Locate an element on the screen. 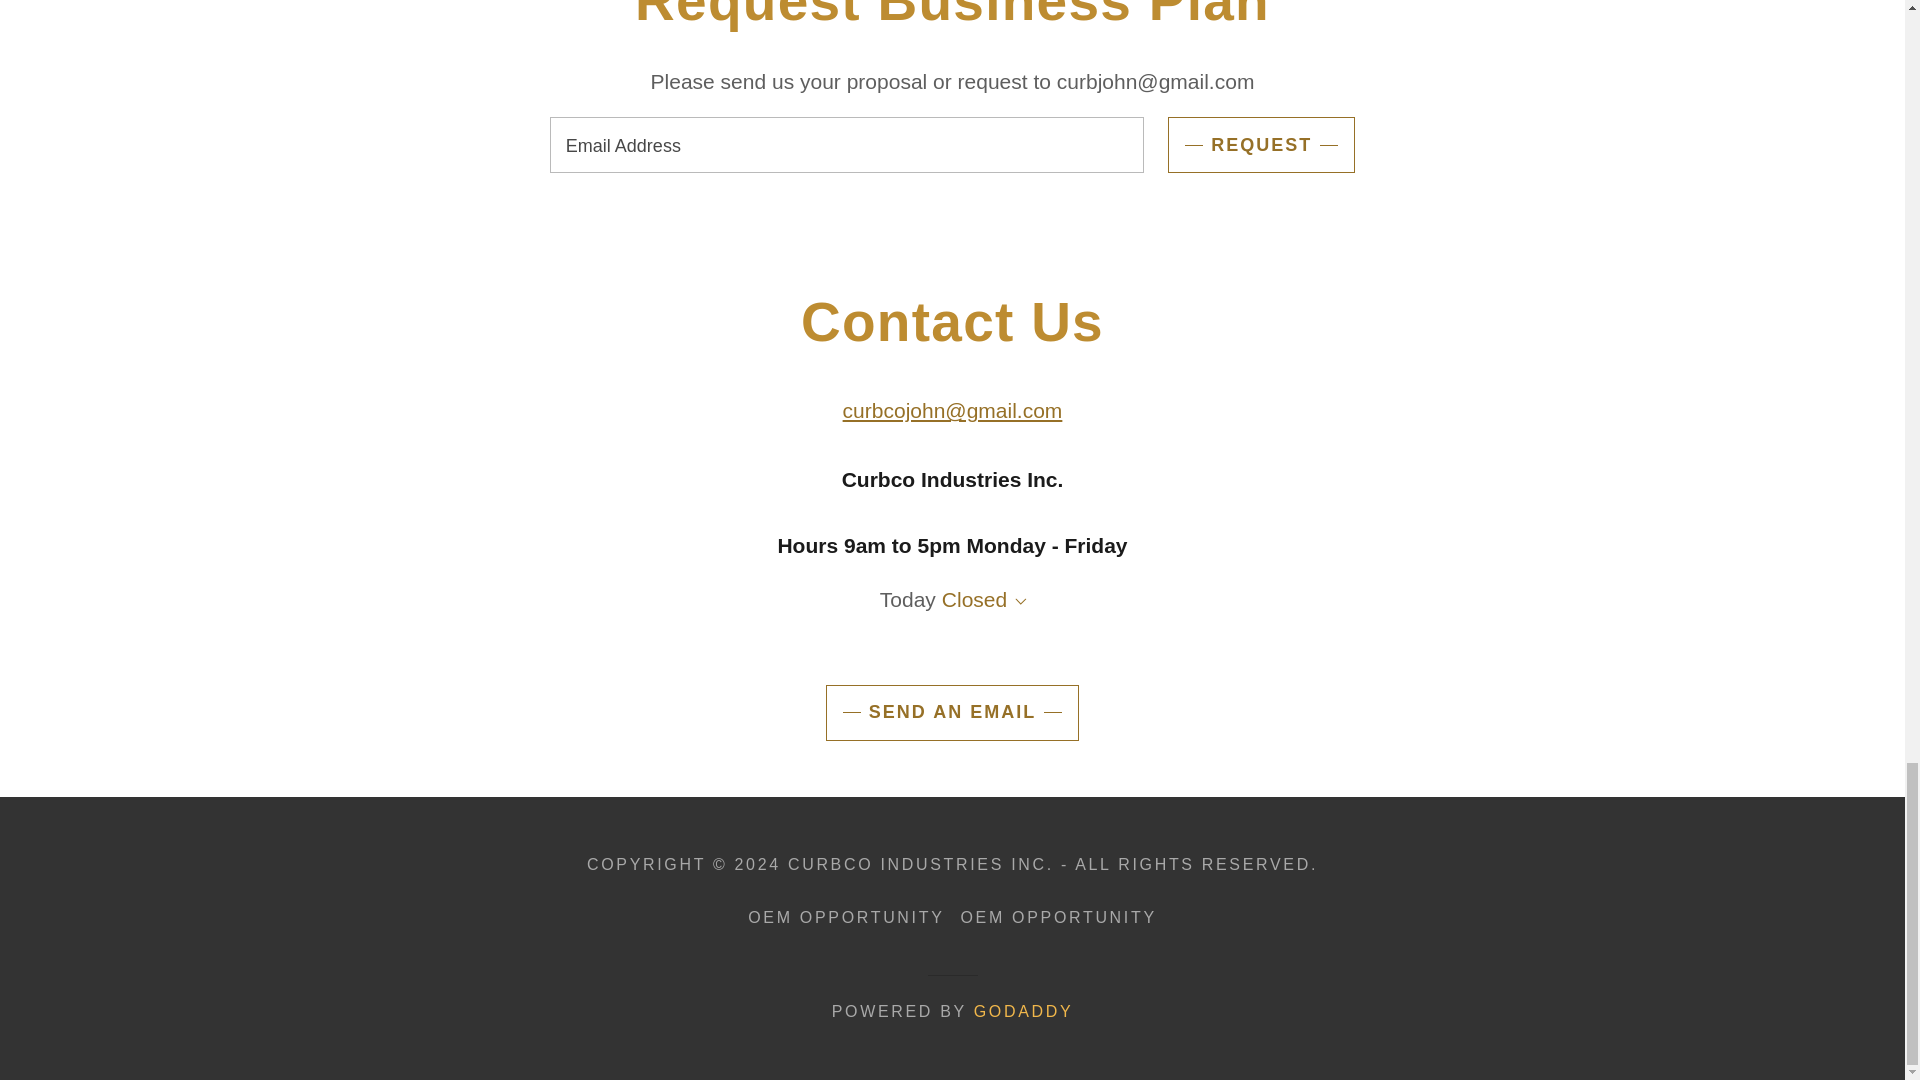 This screenshot has width=1920, height=1080. REQUEST is located at coordinates (1261, 144).